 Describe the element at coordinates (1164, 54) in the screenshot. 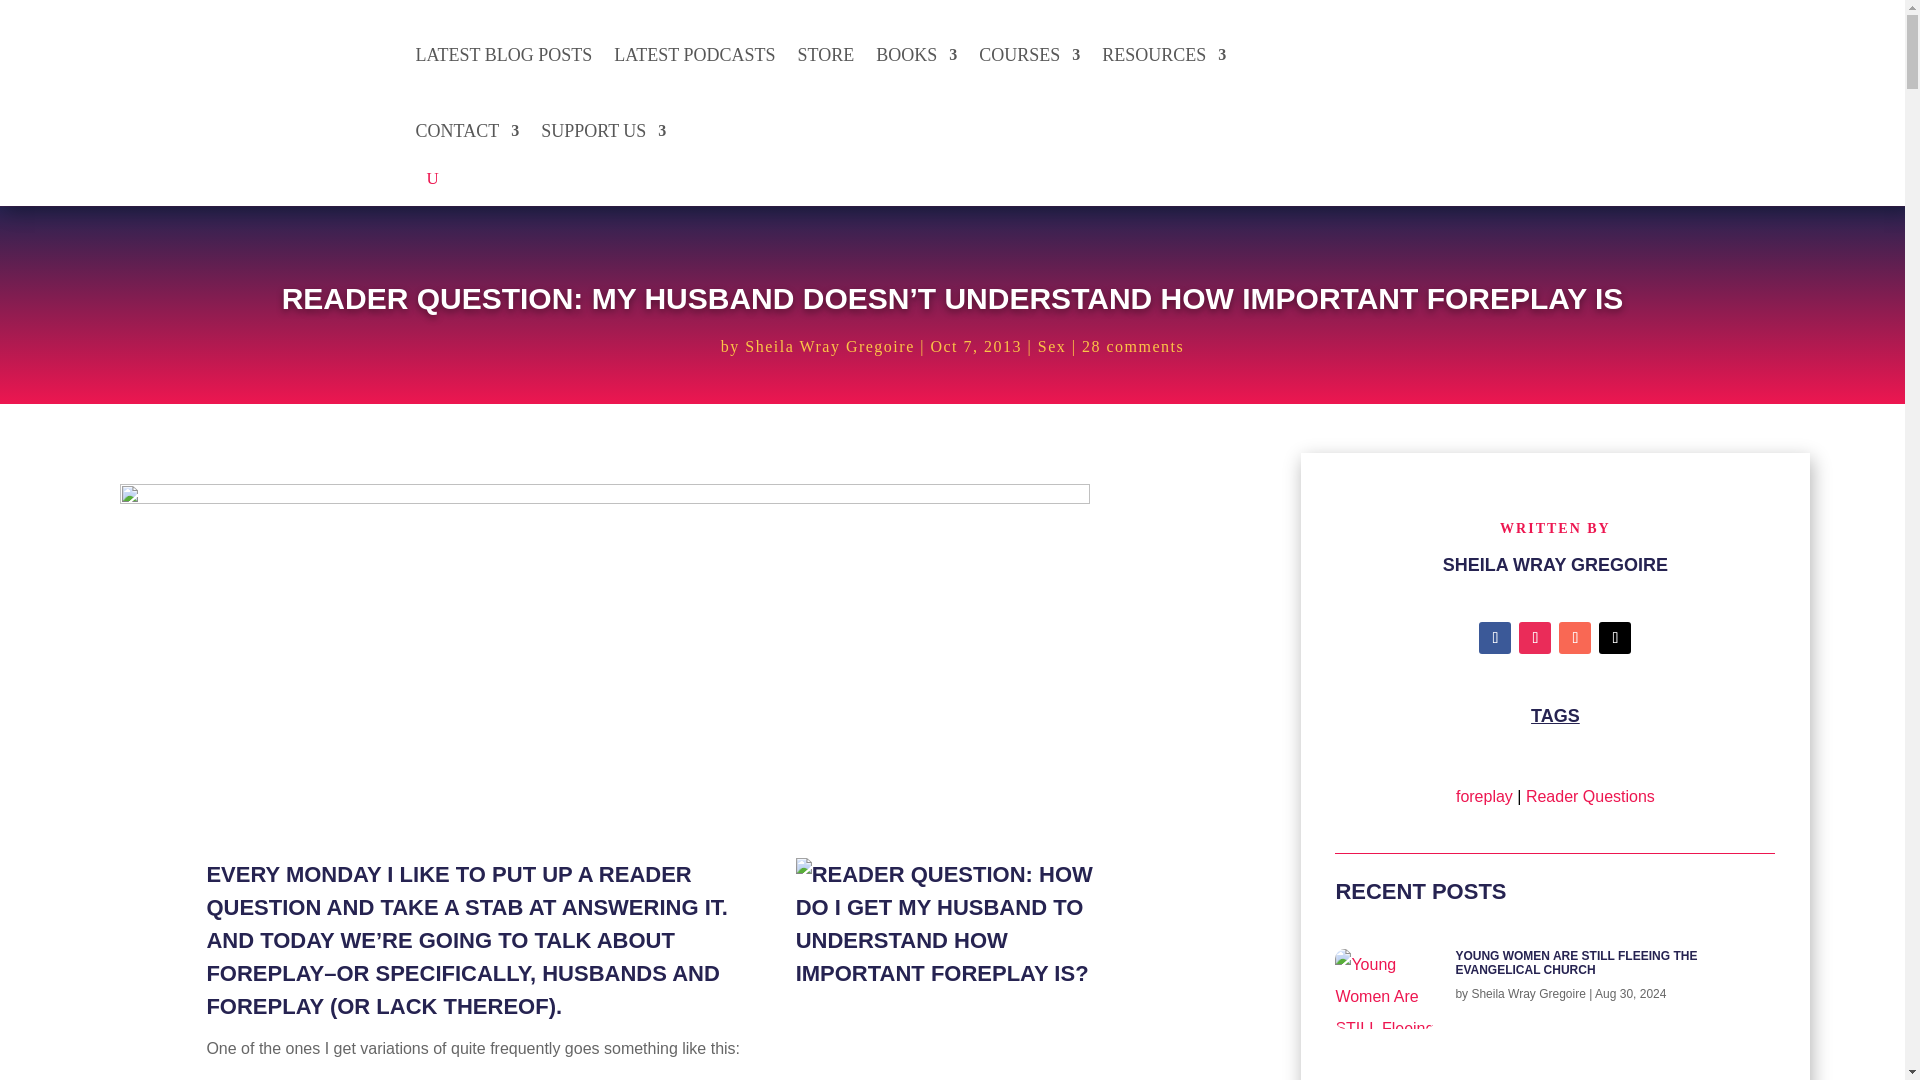

I see `RESOURCES` at that location.